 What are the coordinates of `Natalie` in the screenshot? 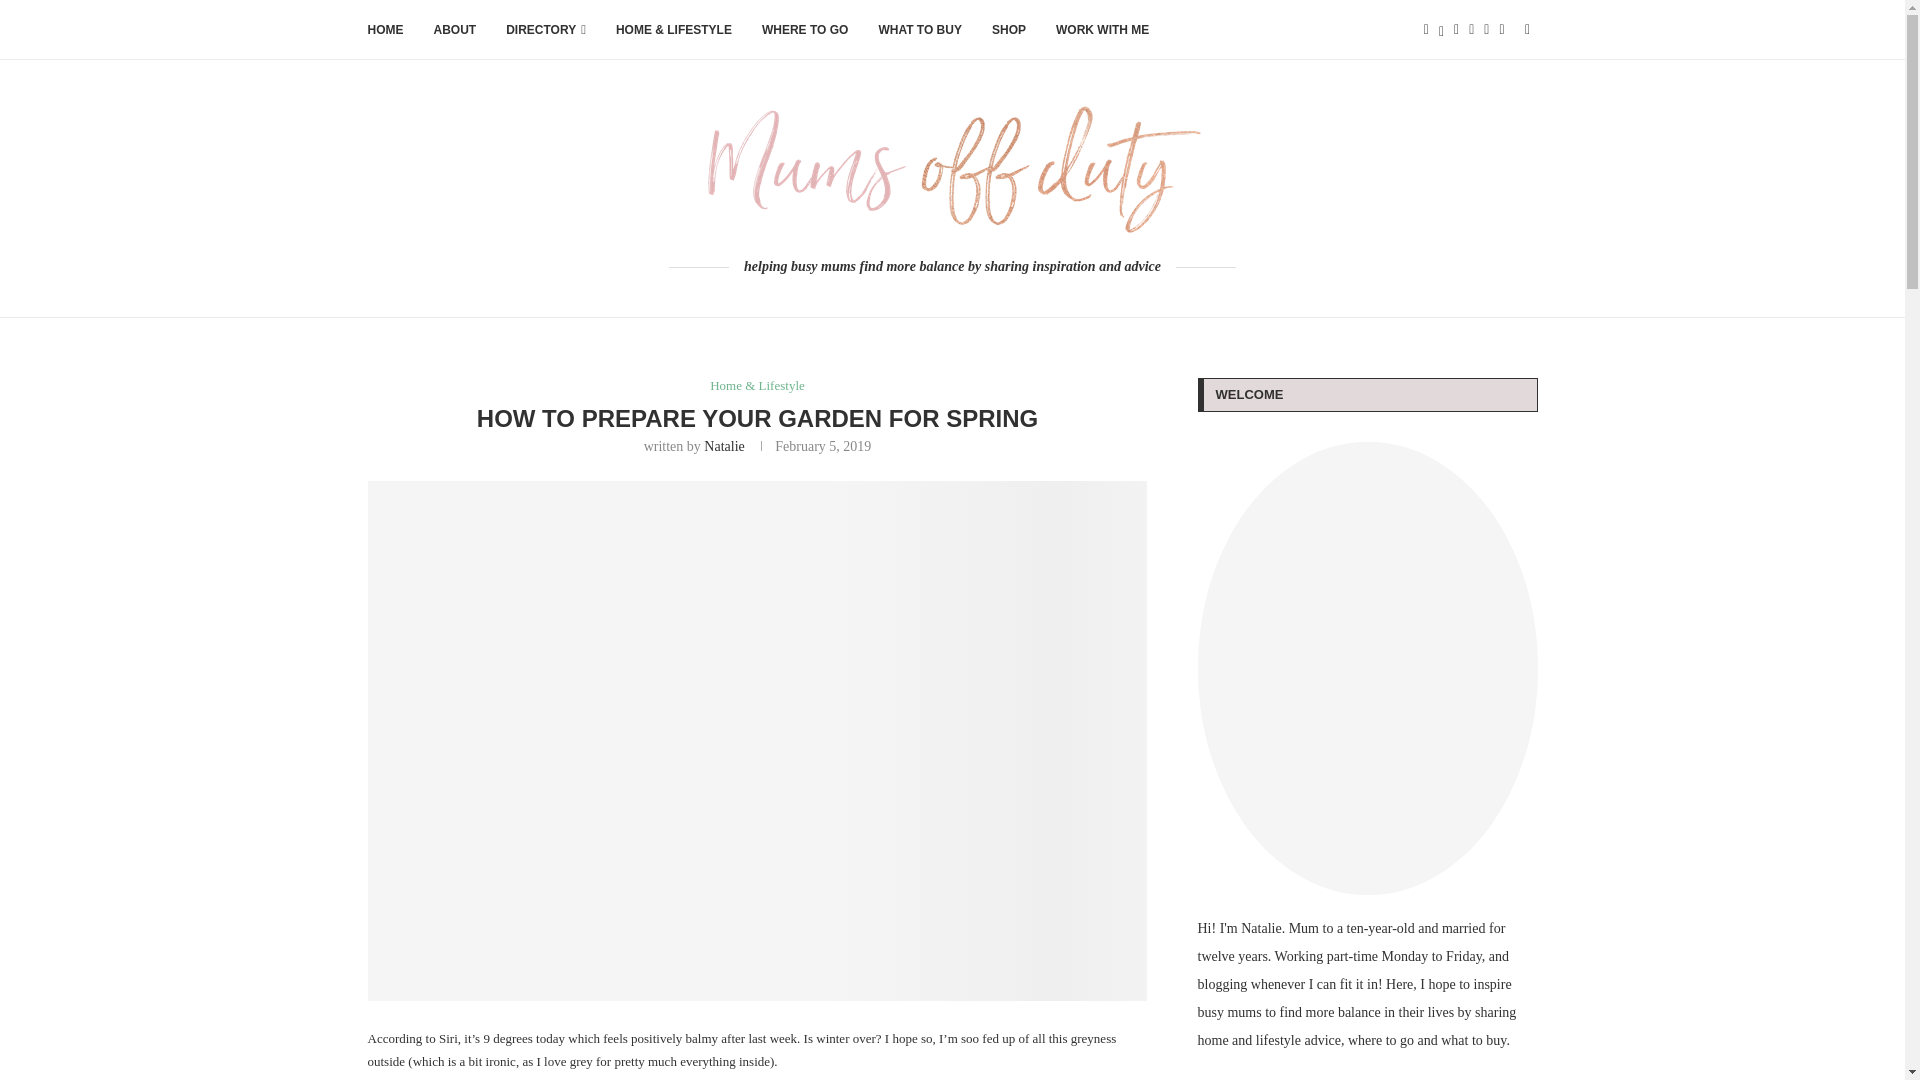 It's located at (724, 446).